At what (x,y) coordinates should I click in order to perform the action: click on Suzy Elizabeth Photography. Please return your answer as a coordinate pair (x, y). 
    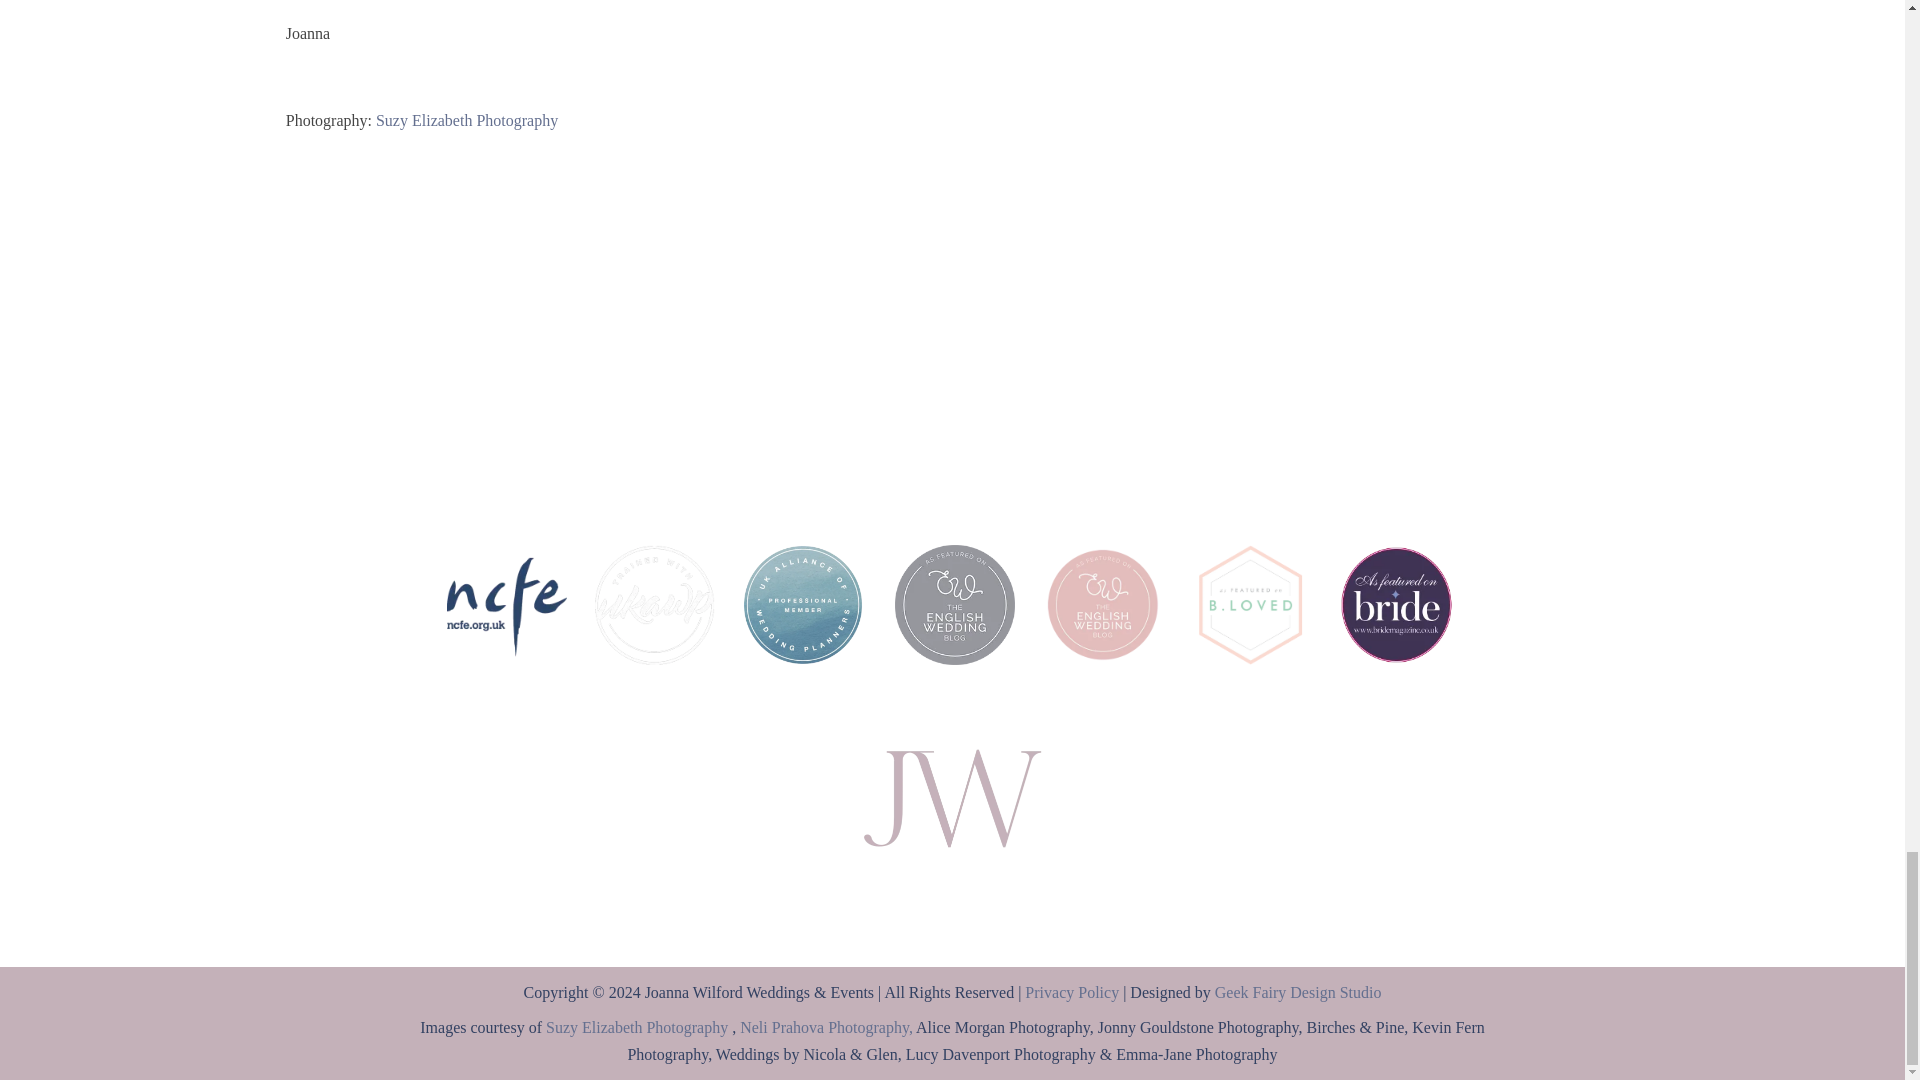
    Looking at the image, I should click on (638, 1027).